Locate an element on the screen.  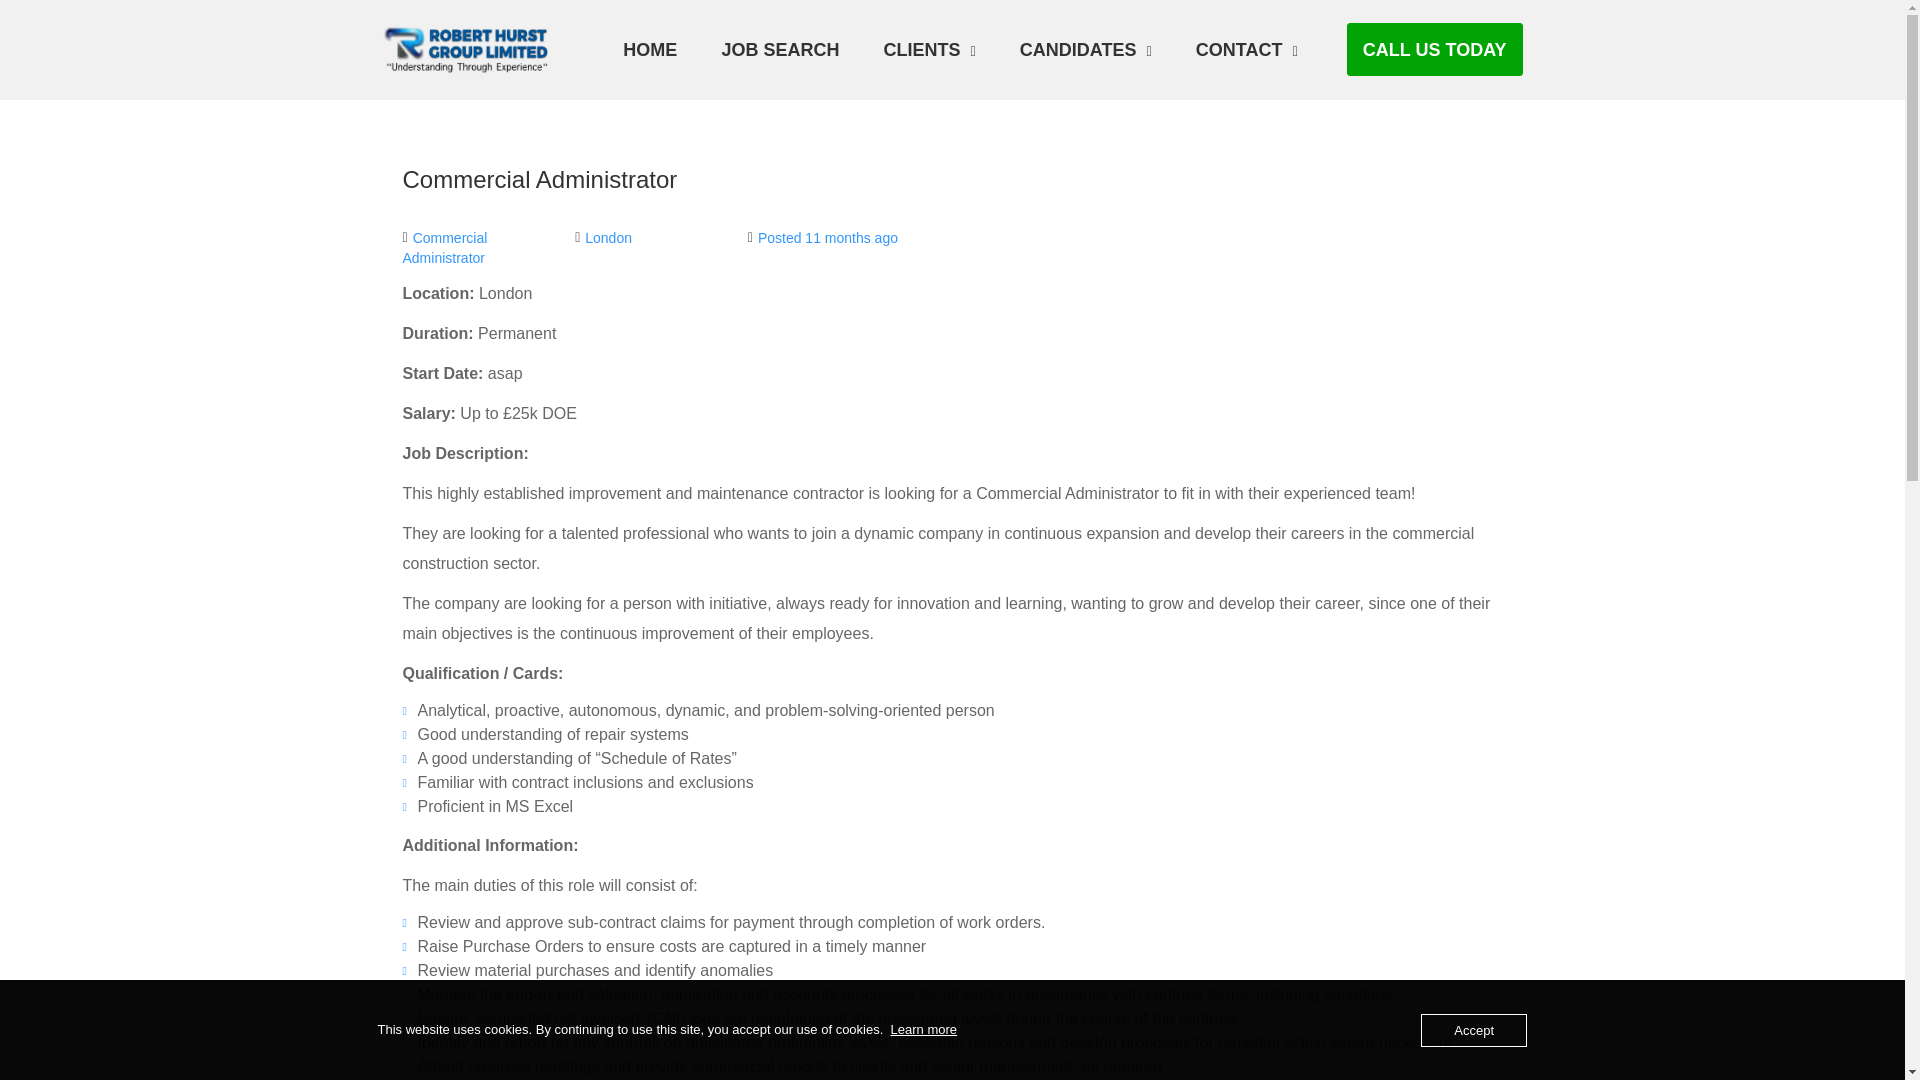
JOB SEARCH is located at coordinates (780, 49).